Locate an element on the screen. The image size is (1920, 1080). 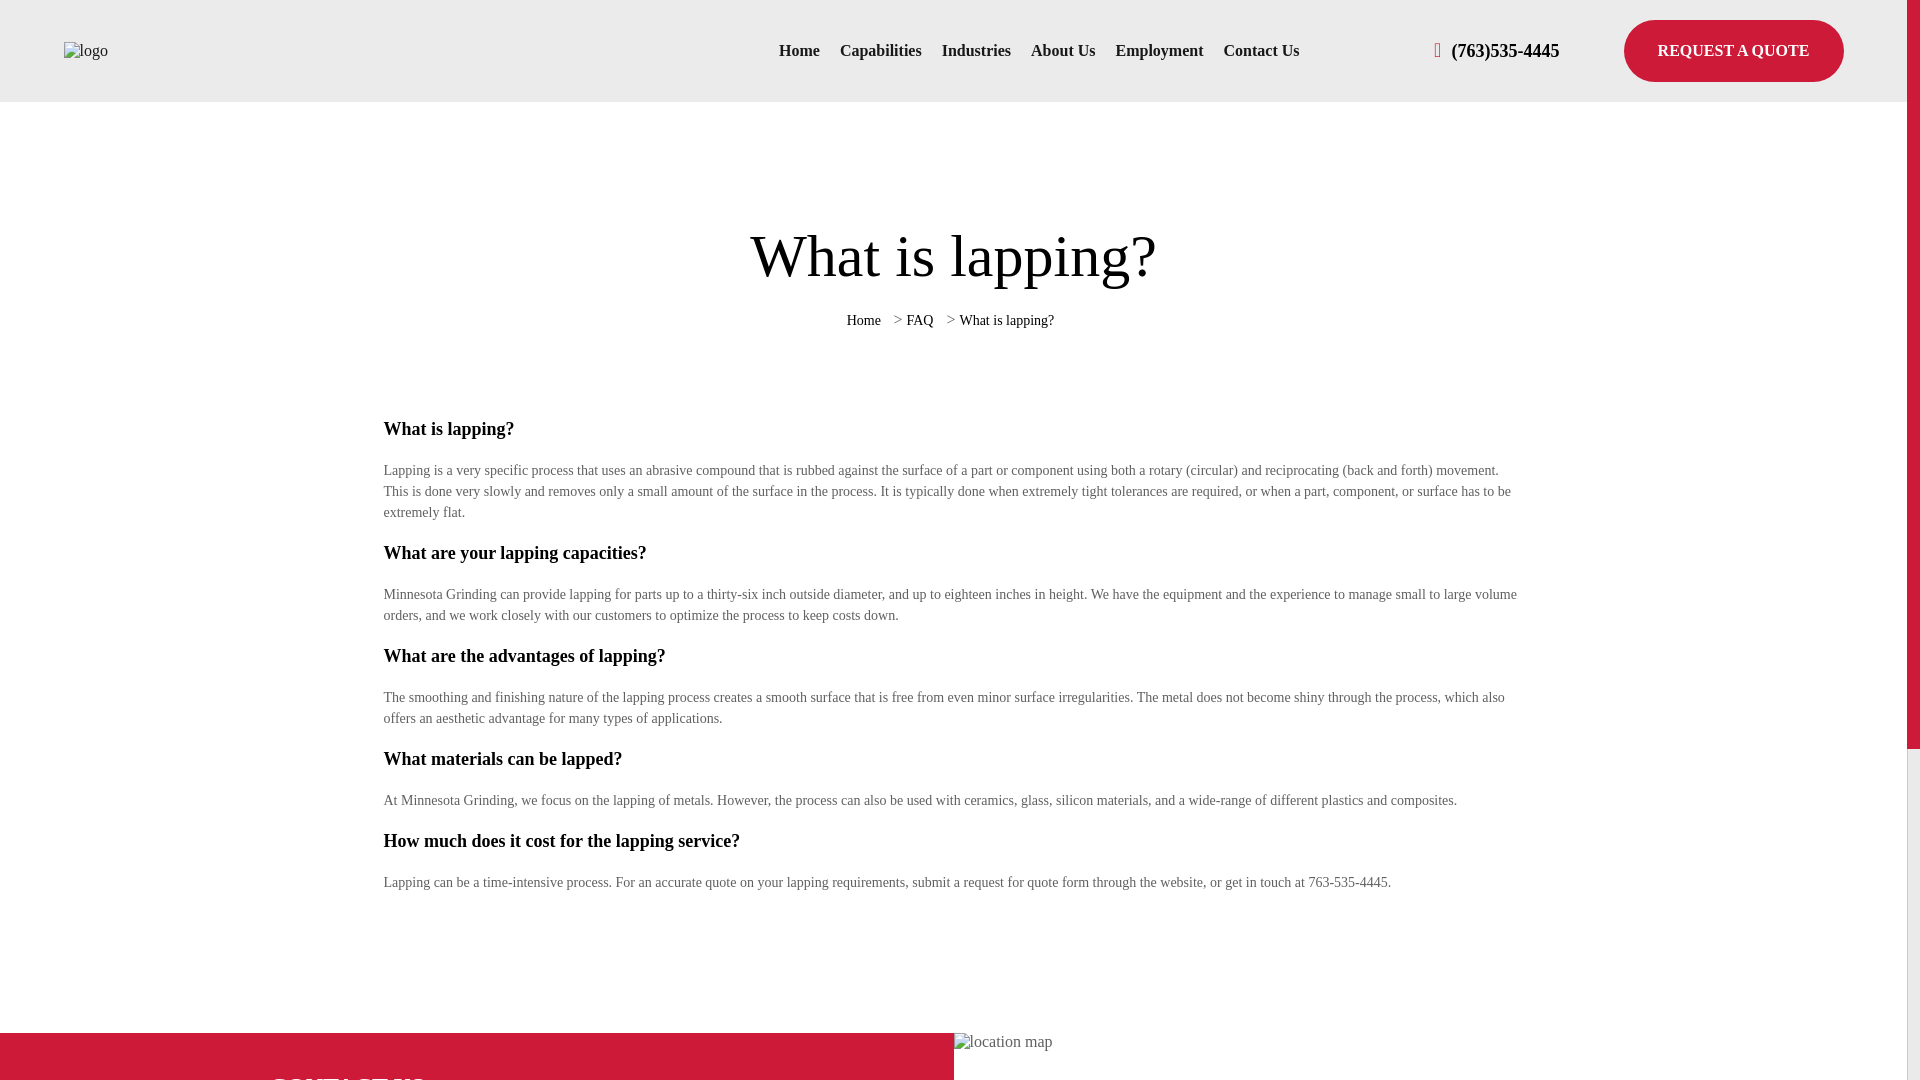
FAQ is located at coordinates (921, 320).